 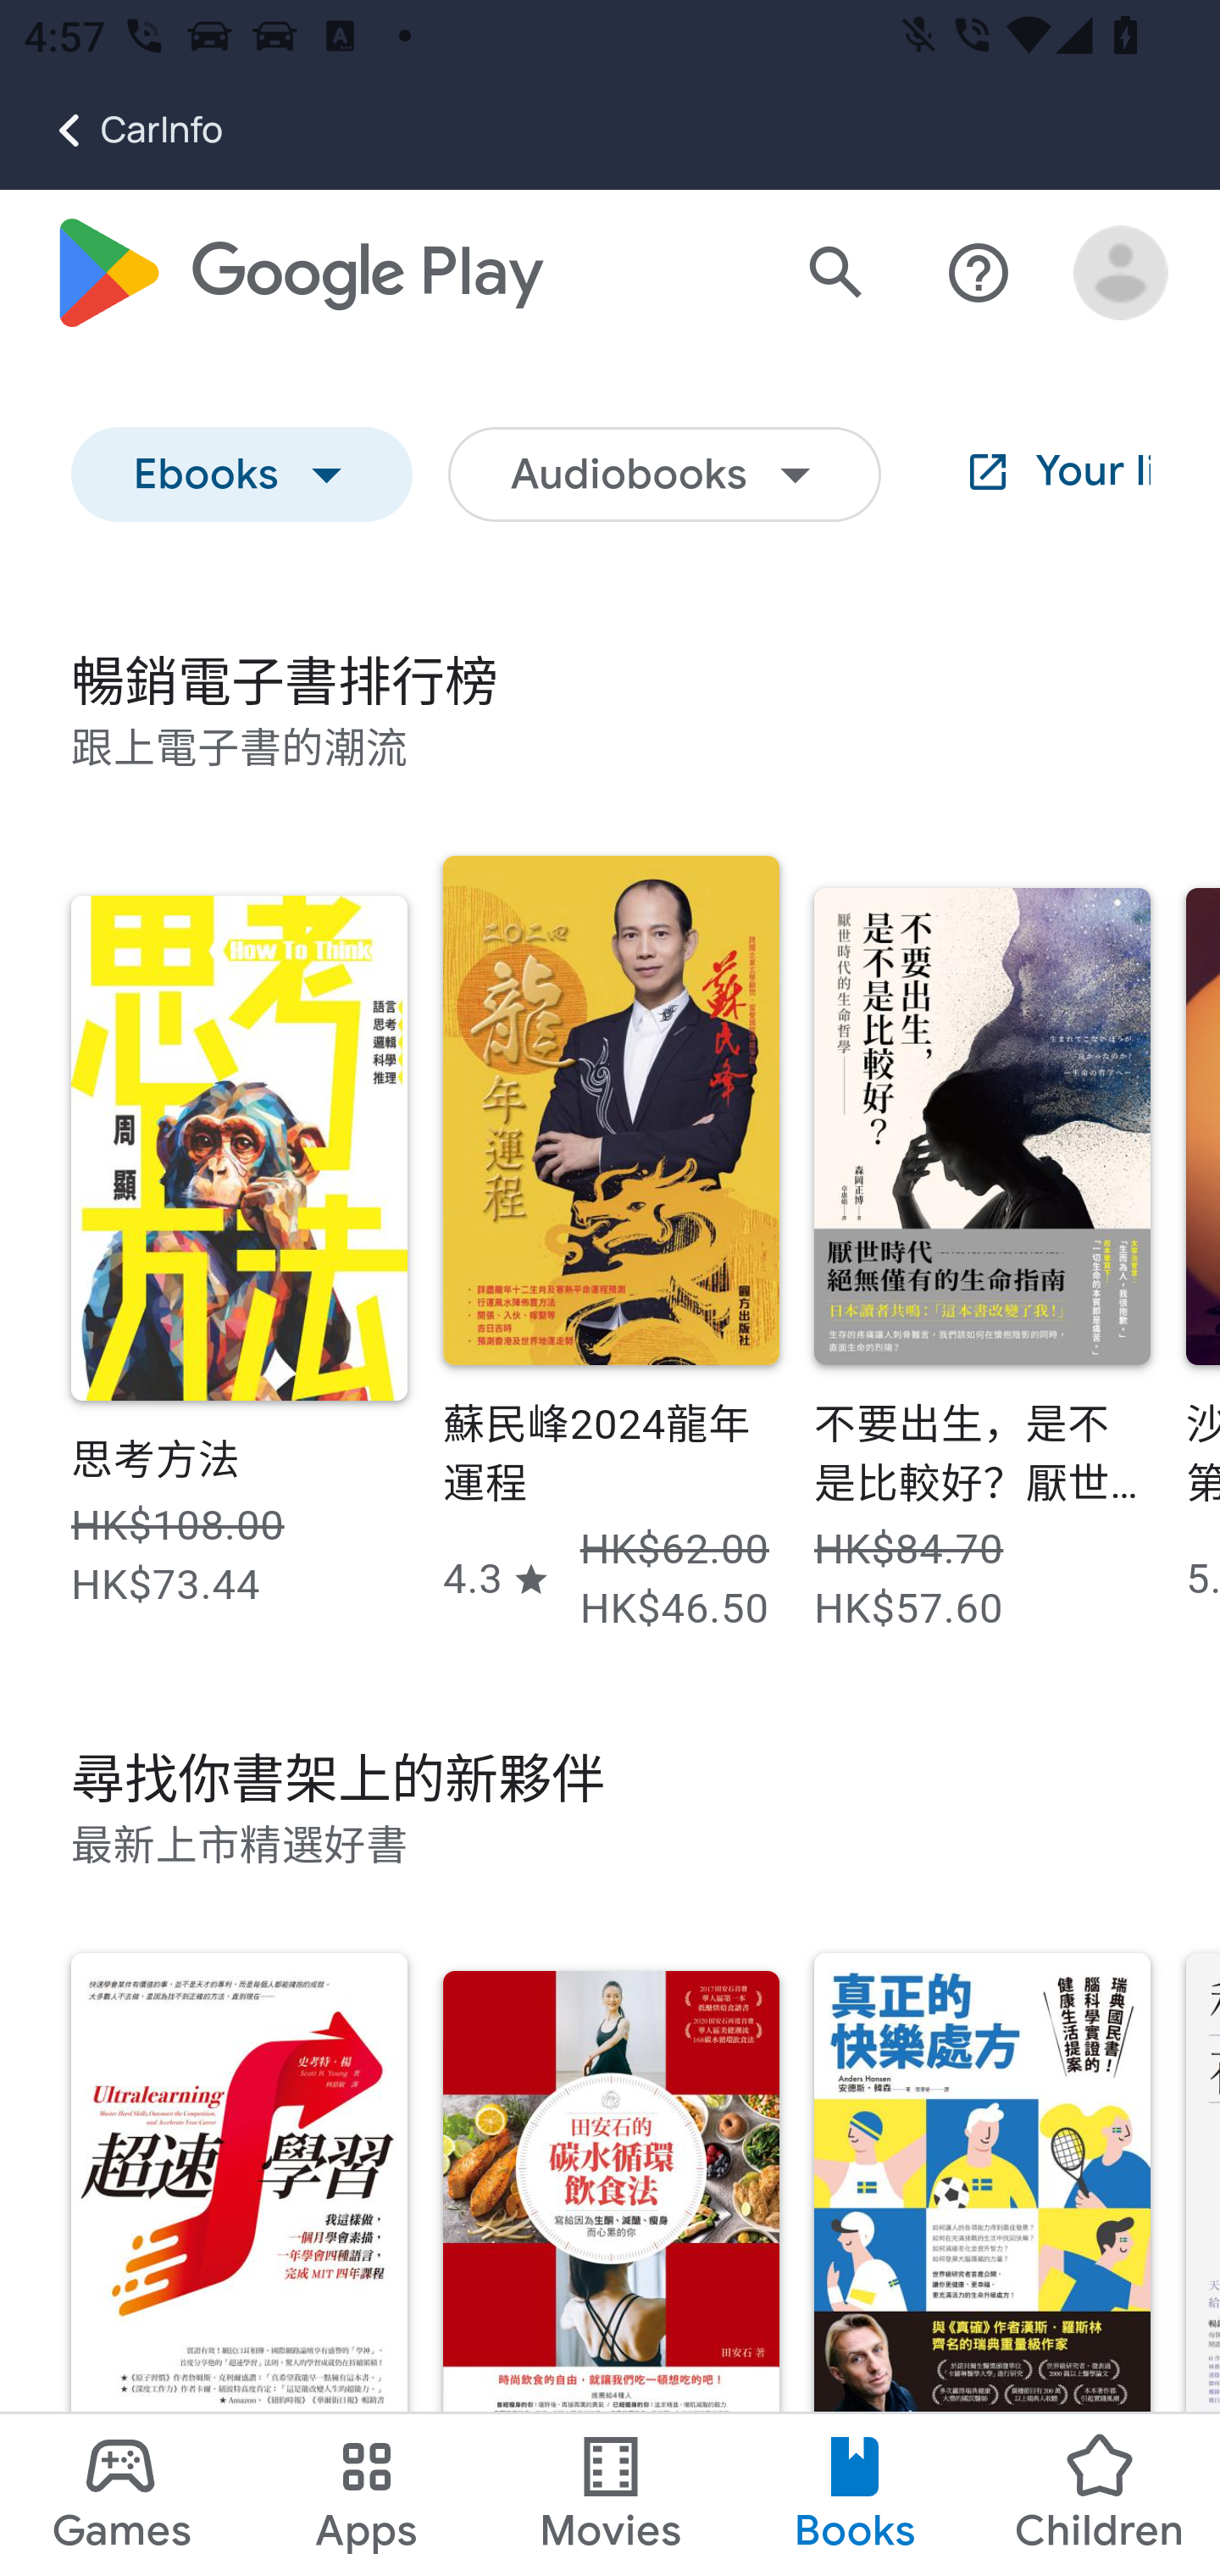 I want to click on Your library, so click(x=1034, y=476).